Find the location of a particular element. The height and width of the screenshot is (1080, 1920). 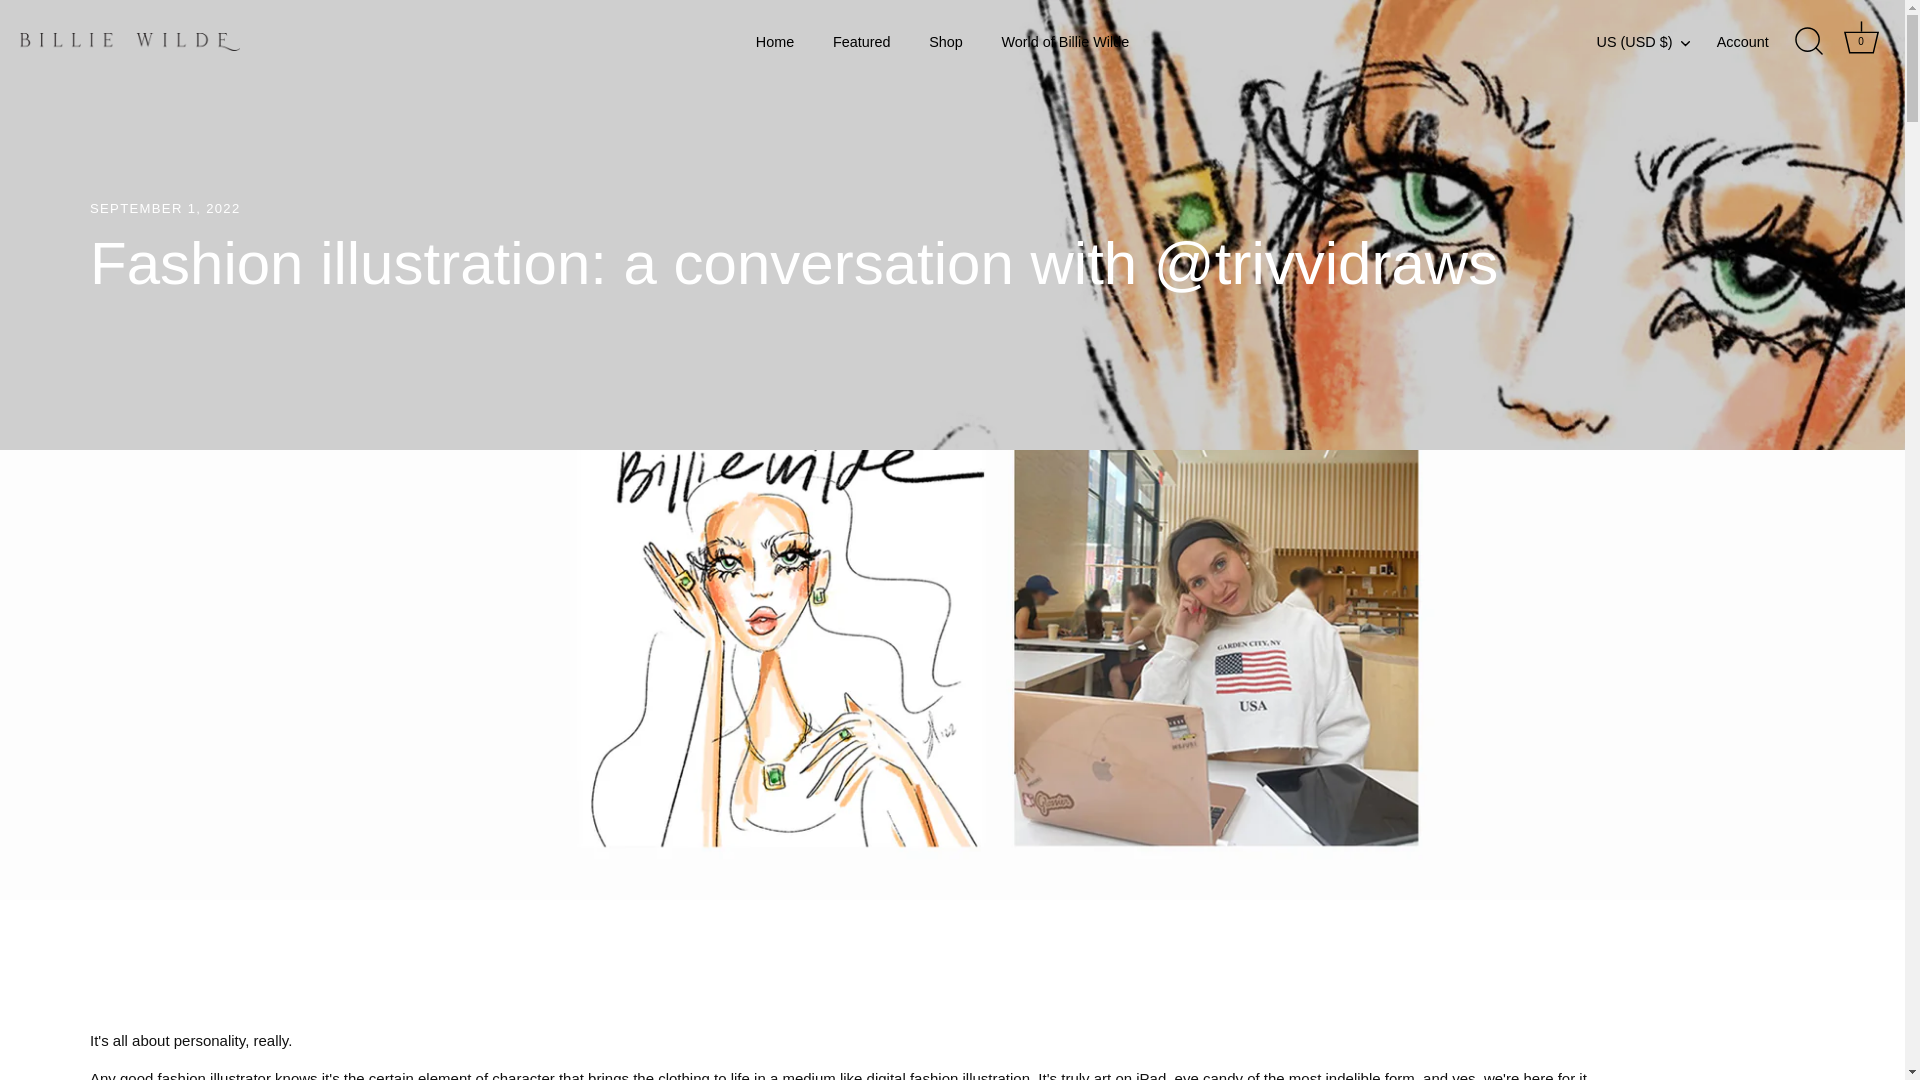

Featured is located at coordinates (862, 42).